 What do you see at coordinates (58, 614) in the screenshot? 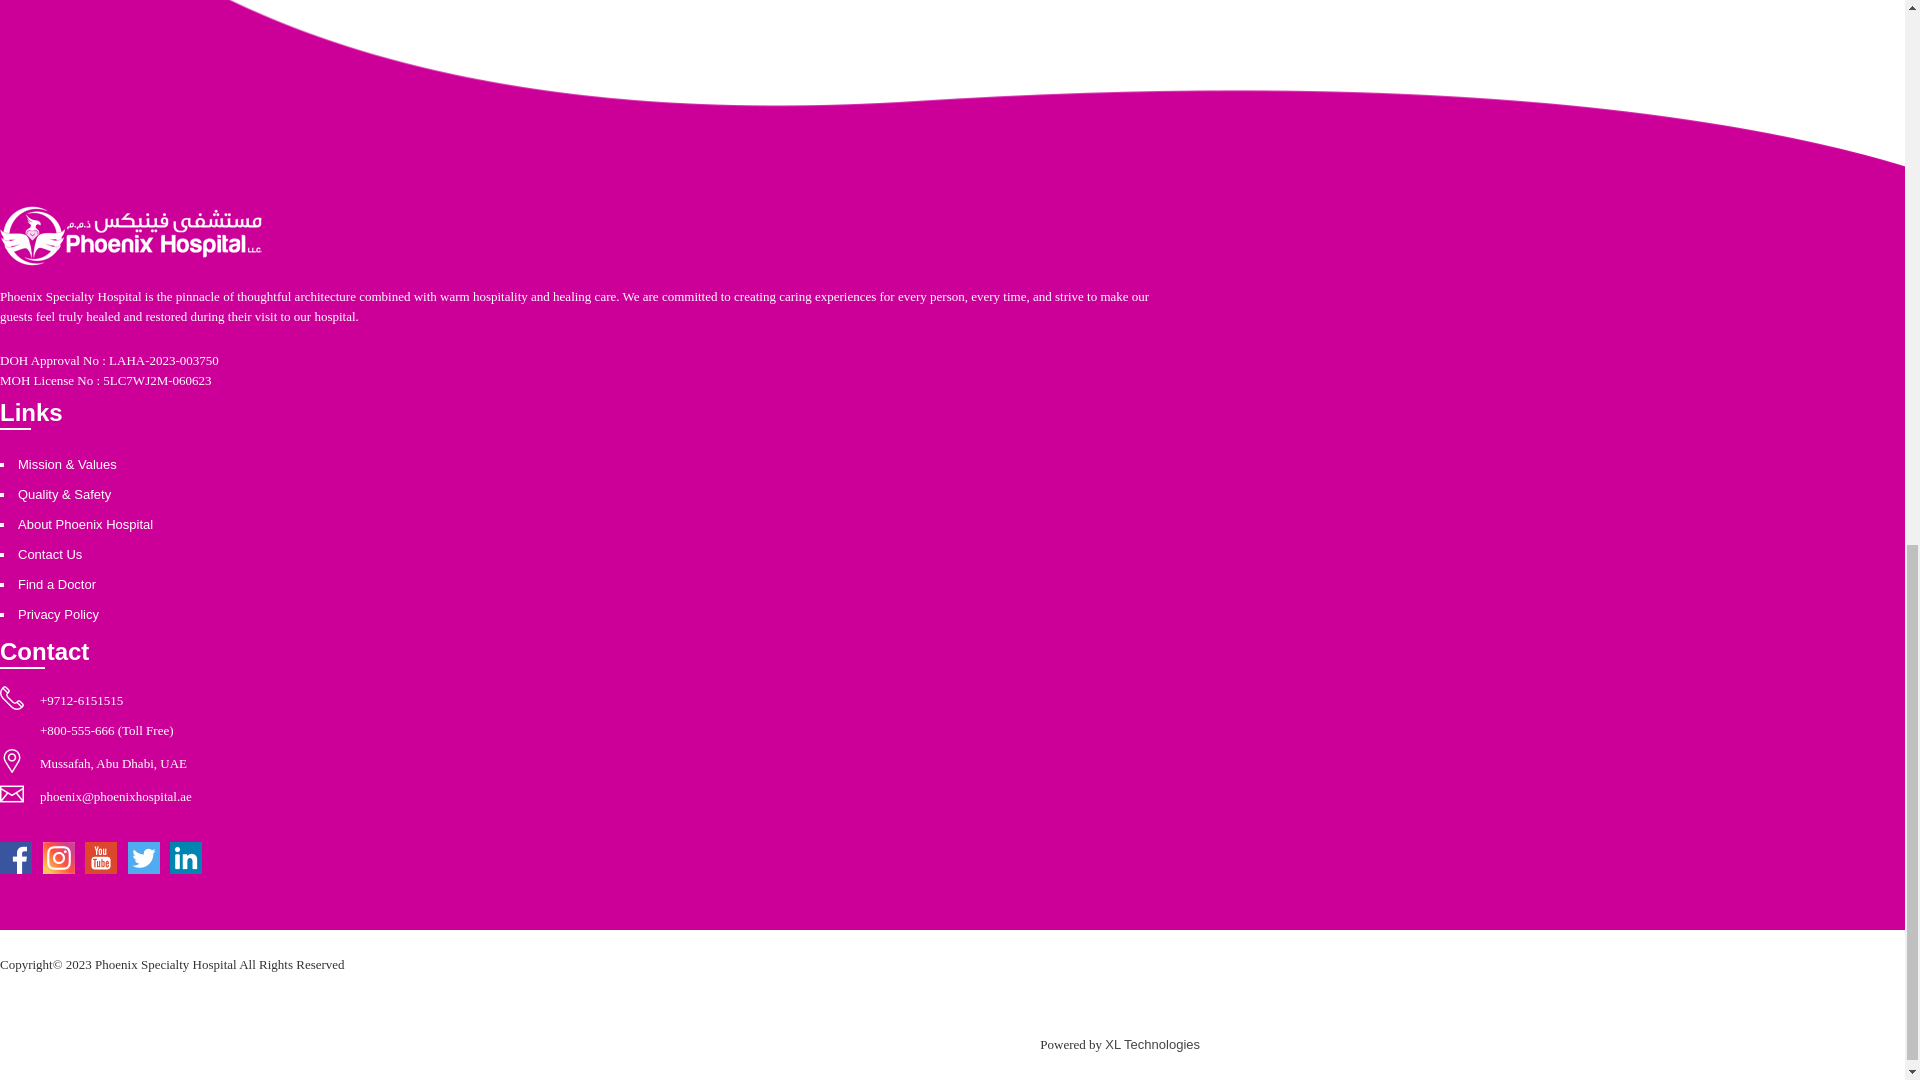
I see `Privacy Policy` at bounding box center [58, 614].